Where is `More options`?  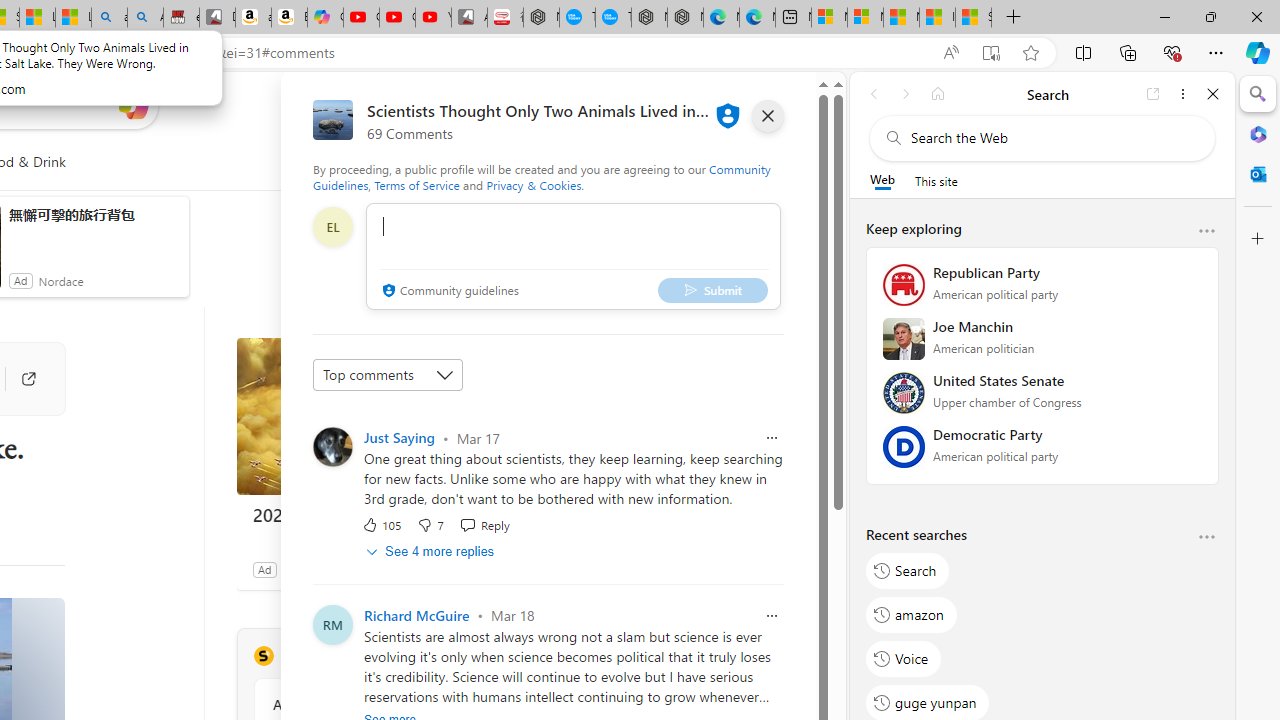 More options is located at coordinates (1206, 538).